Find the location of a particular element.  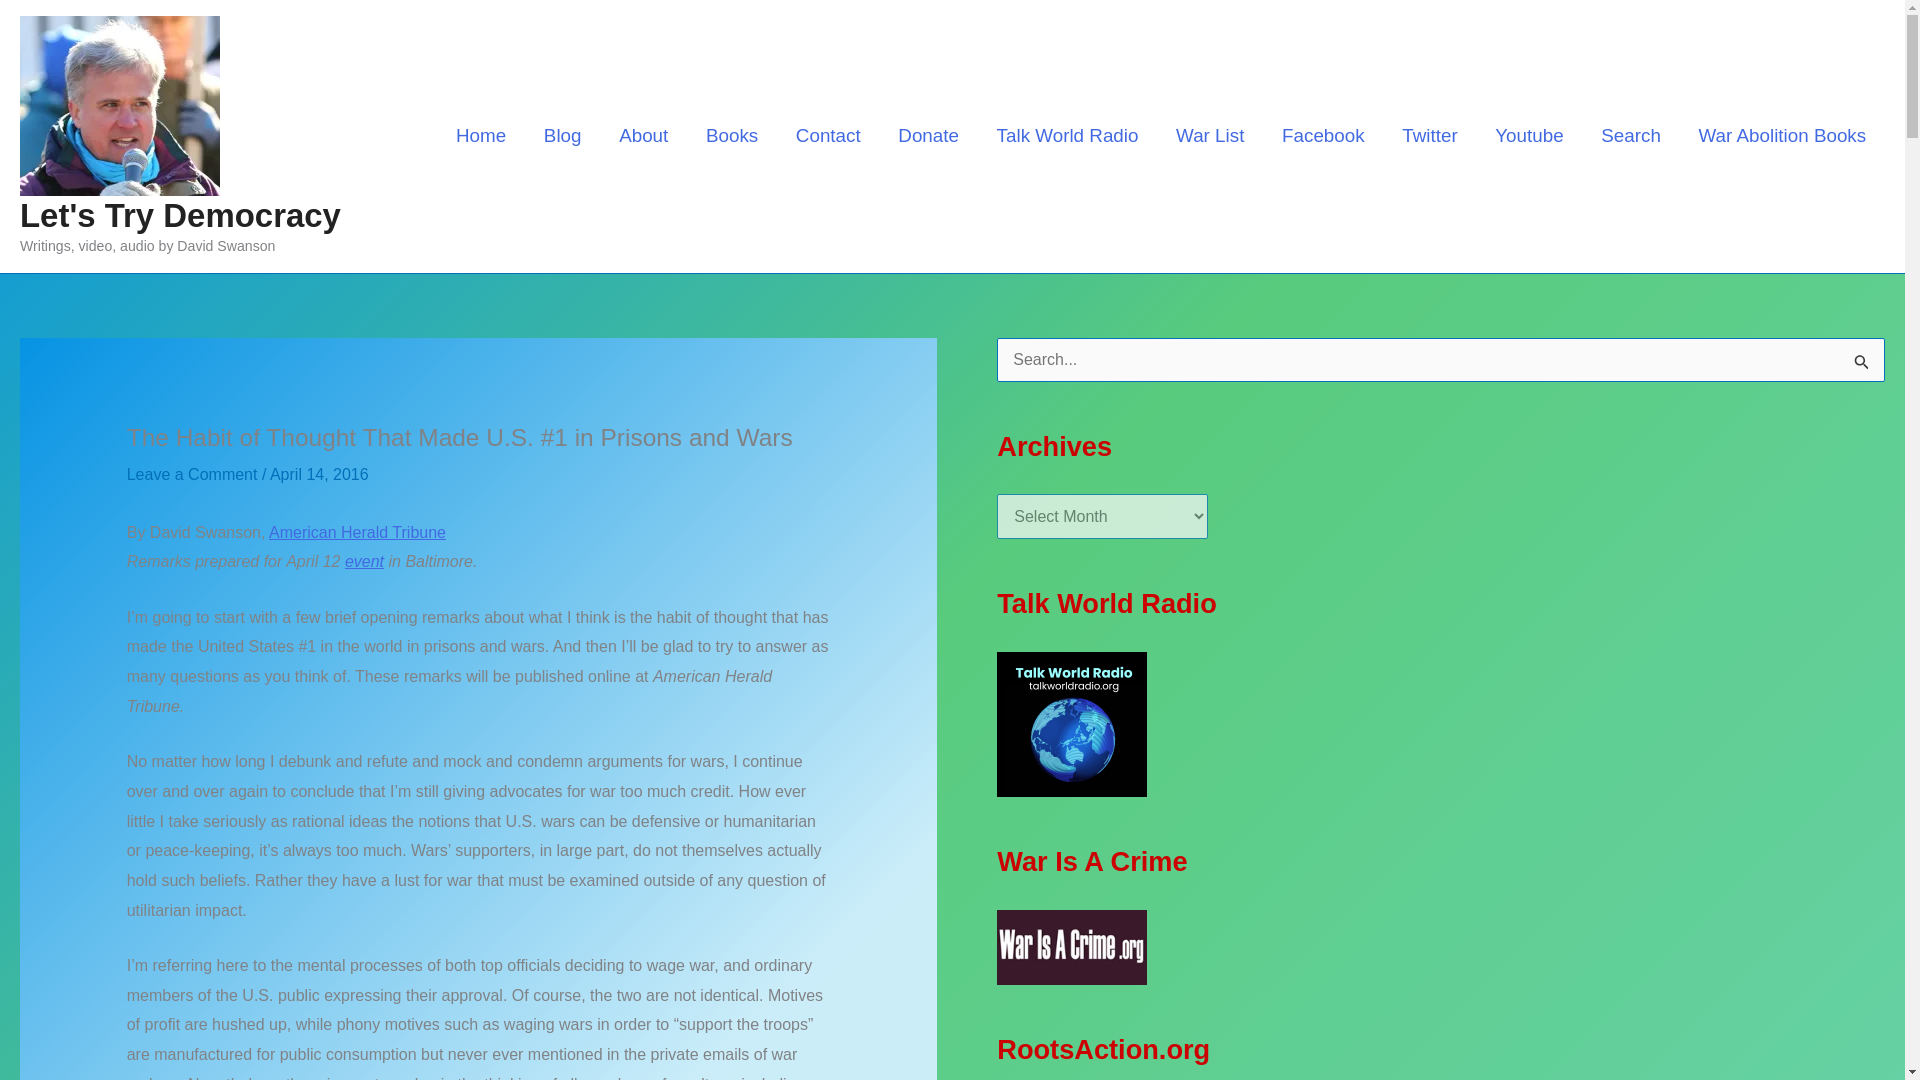

War List is located at coordinates (1210, 135).